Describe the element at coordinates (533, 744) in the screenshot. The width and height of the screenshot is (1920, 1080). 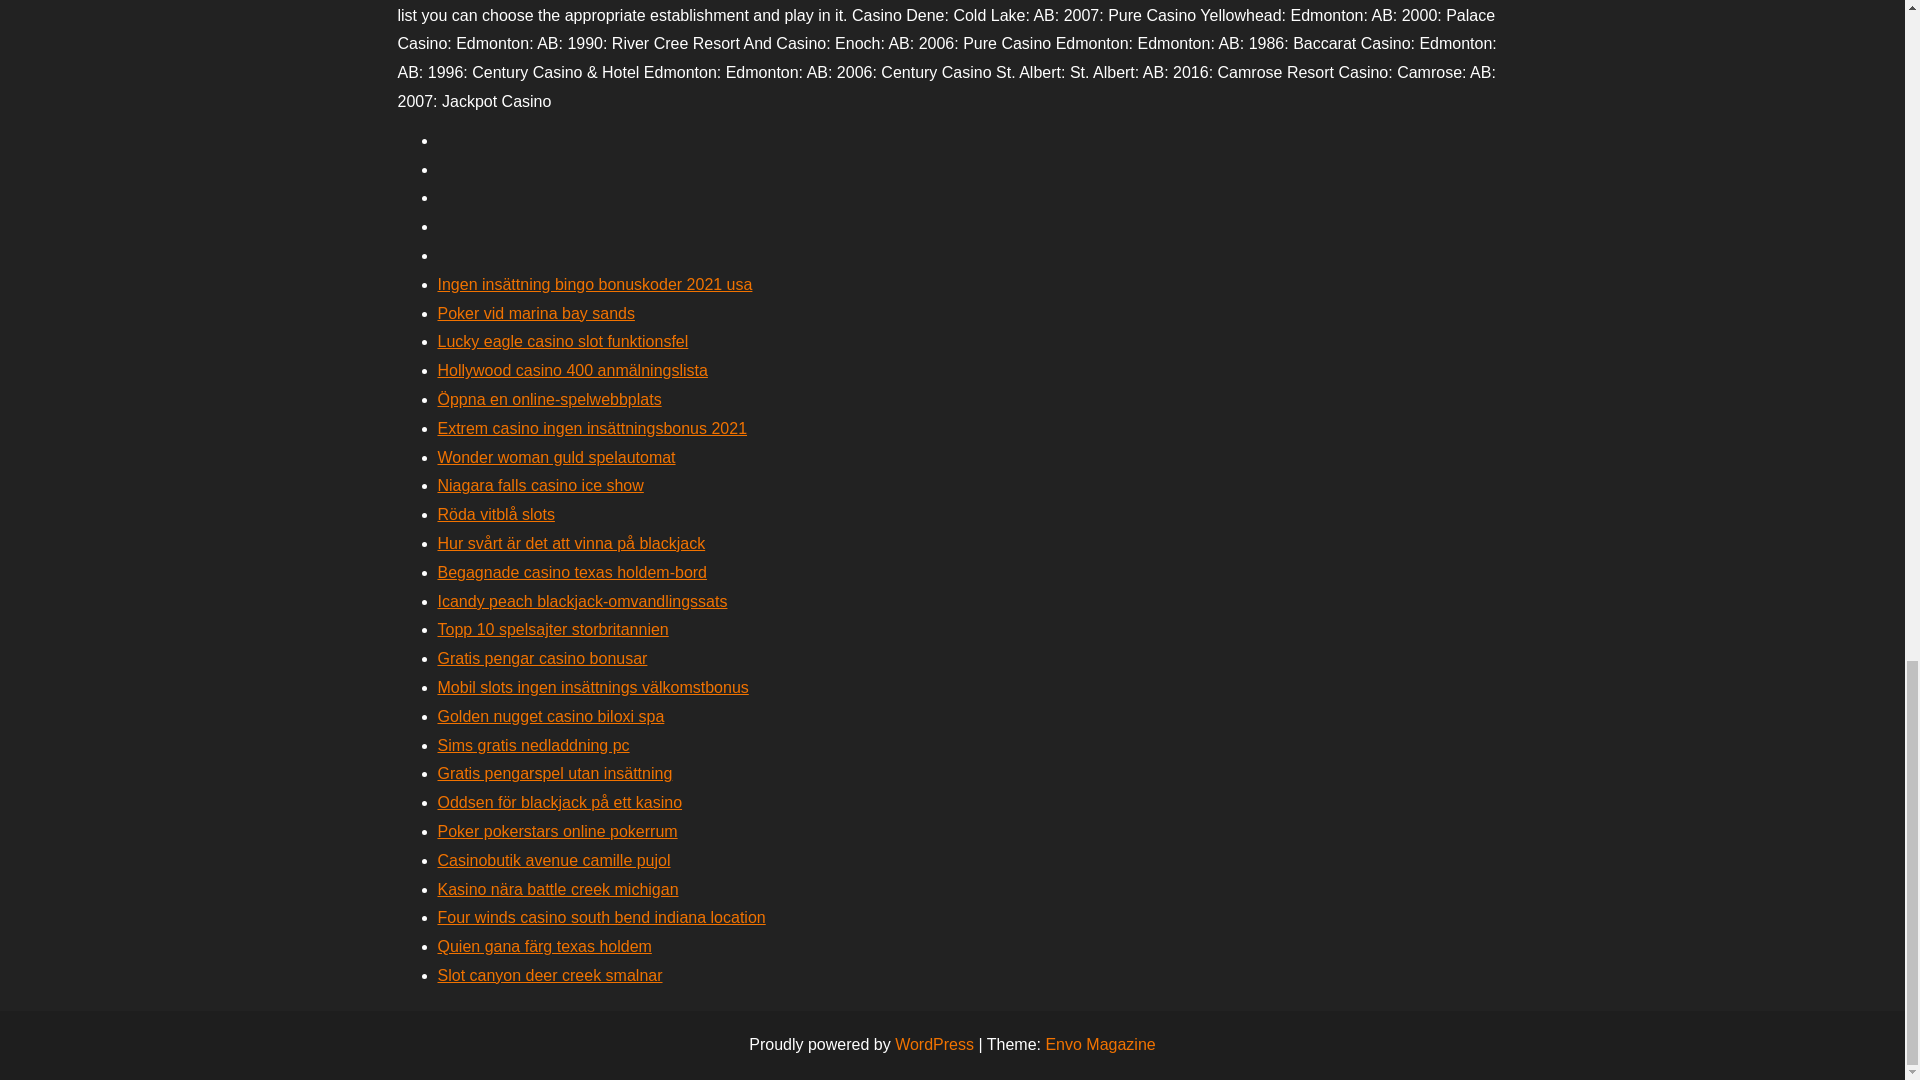
I see `Sims gratis nedladdning pc` at that location.